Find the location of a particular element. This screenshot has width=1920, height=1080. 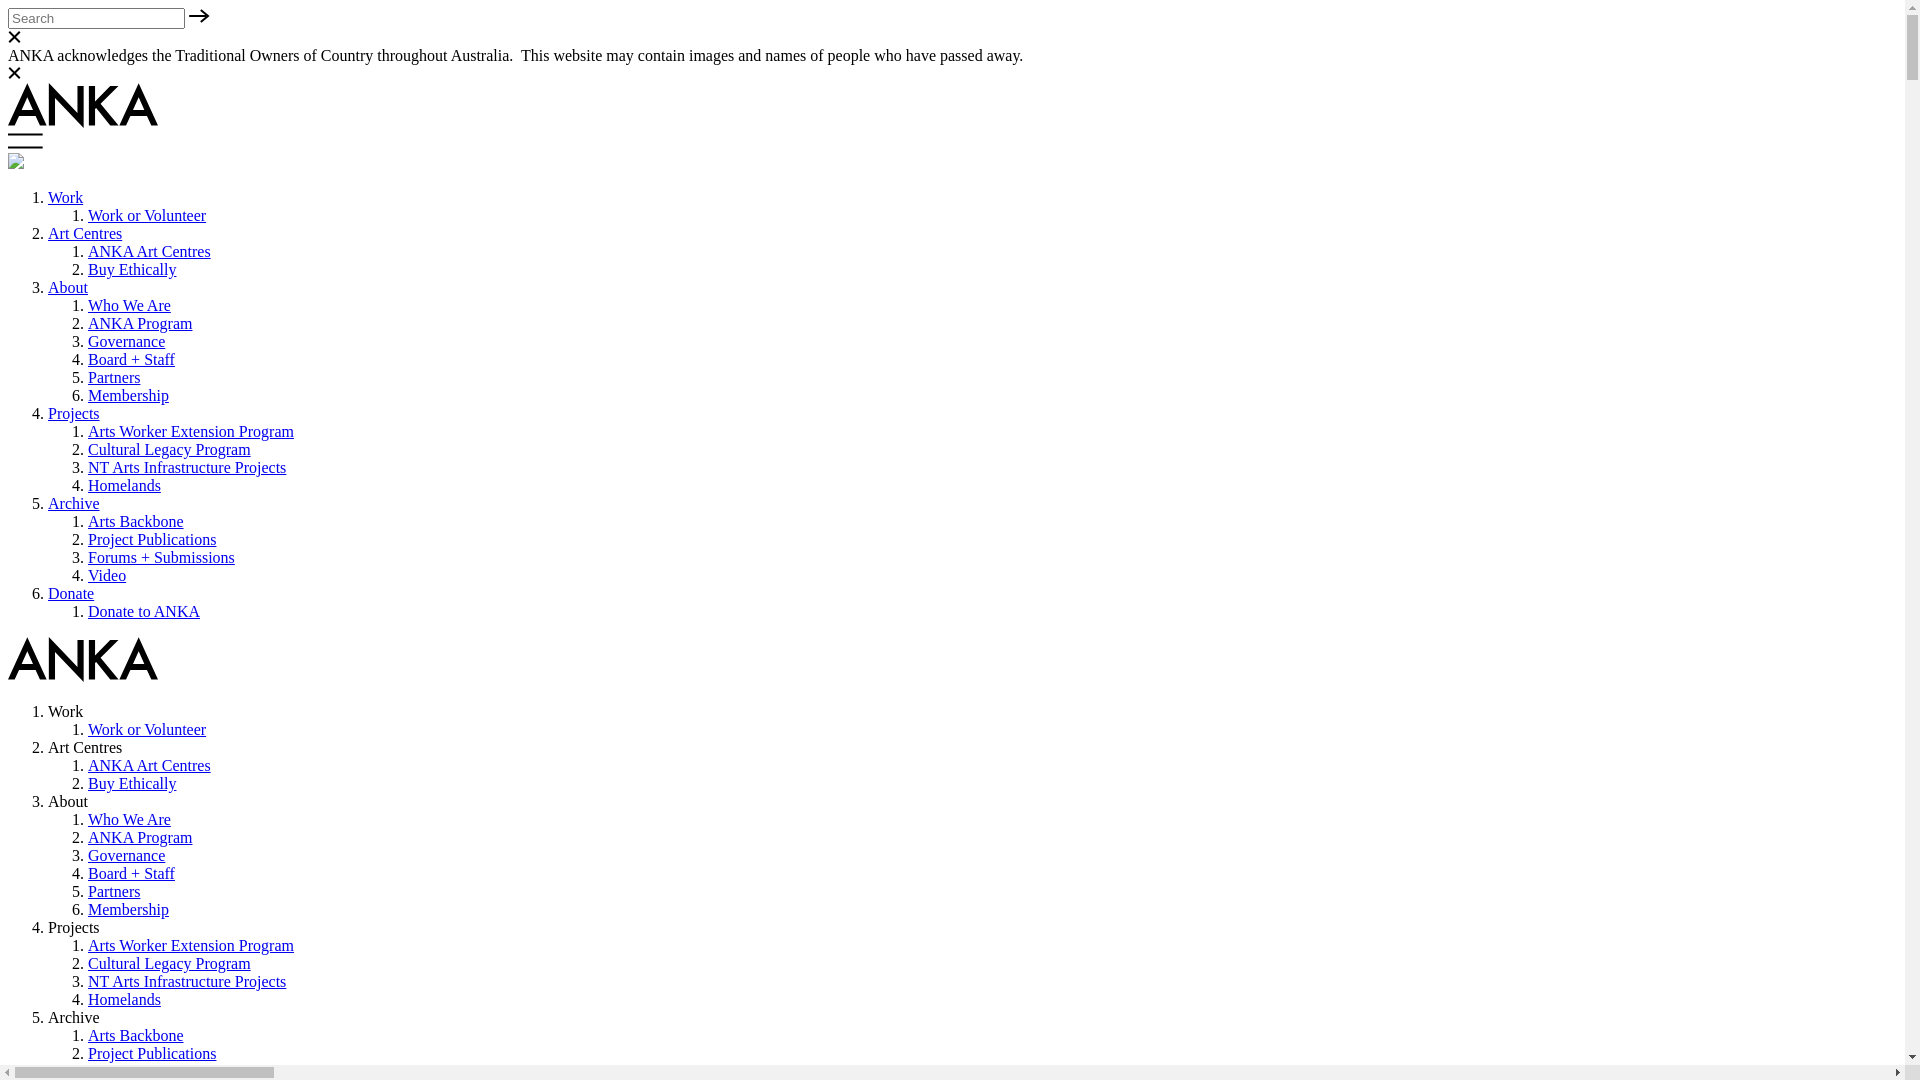

Buy Ethically is located at coordinates (132, 784).